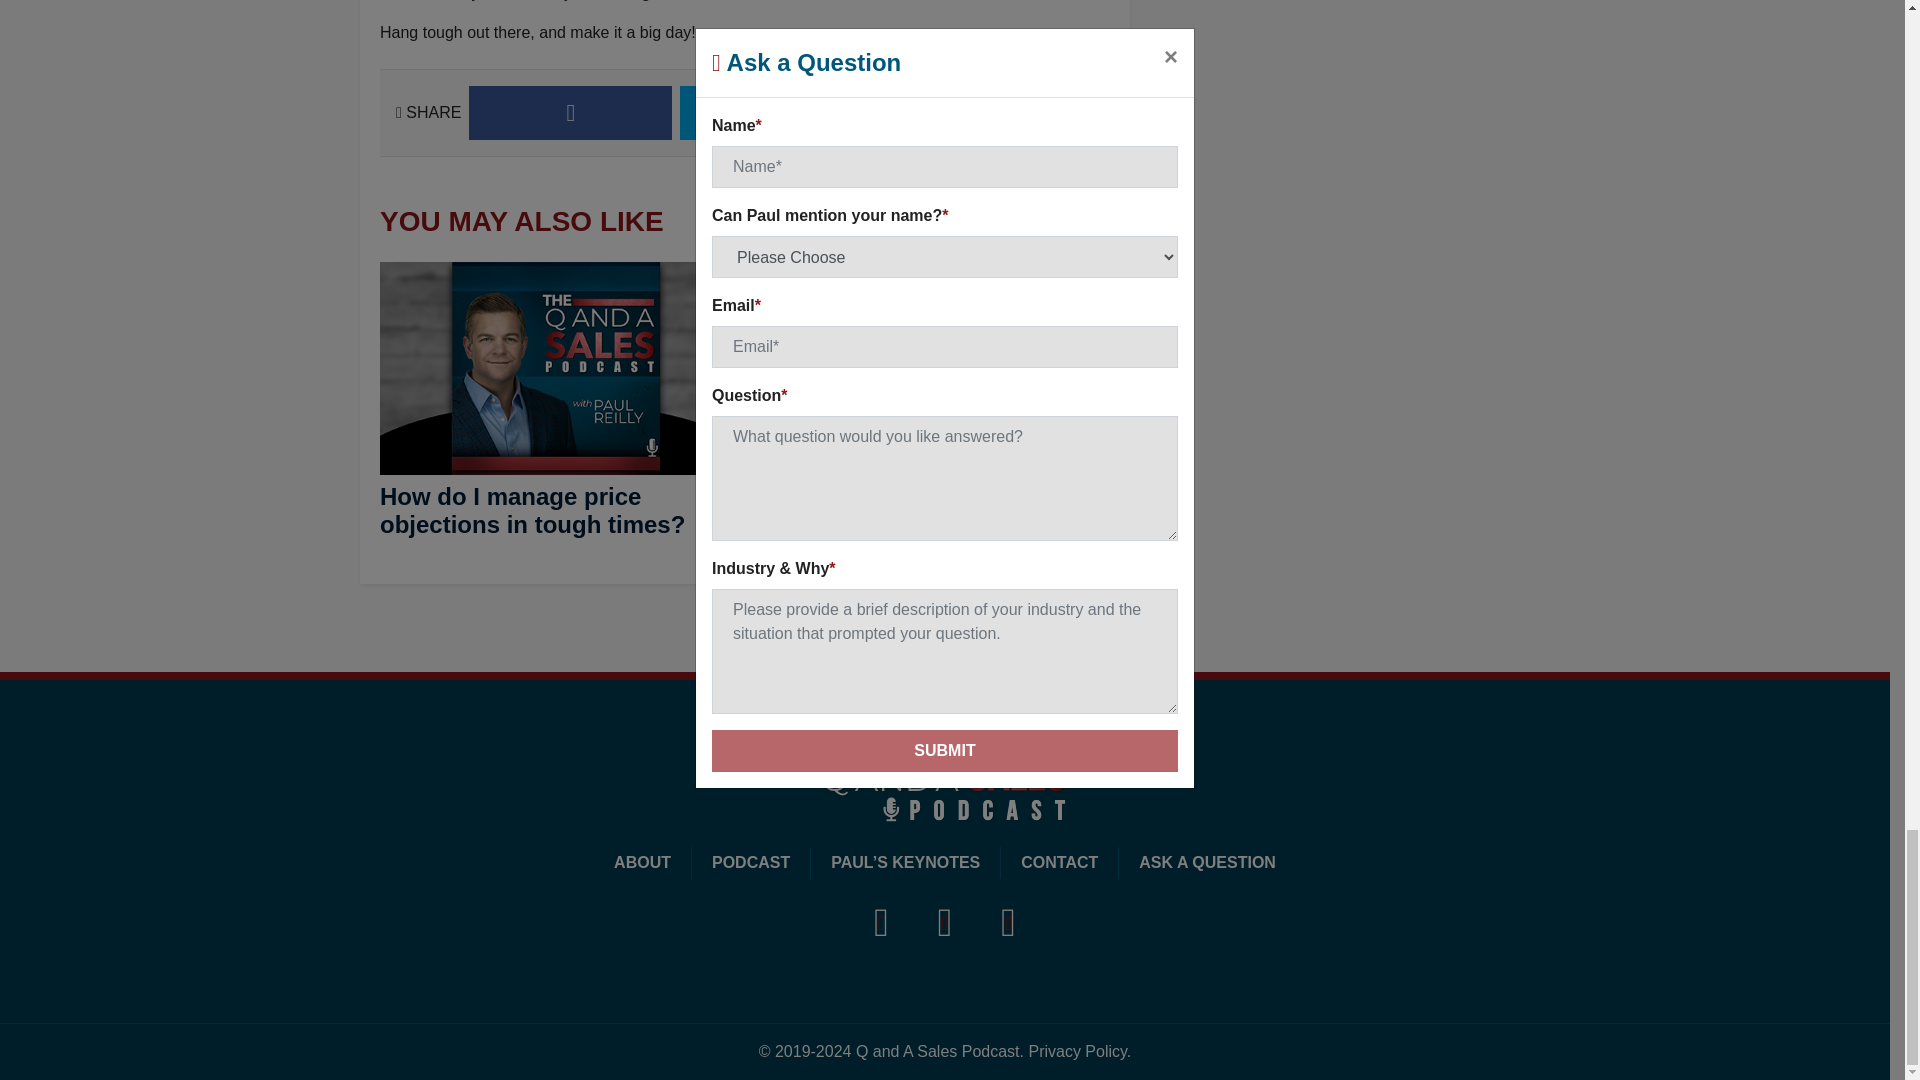 This screenshot has height=1080, width=1920. I want to click on ABOUT, so click(642, 862).